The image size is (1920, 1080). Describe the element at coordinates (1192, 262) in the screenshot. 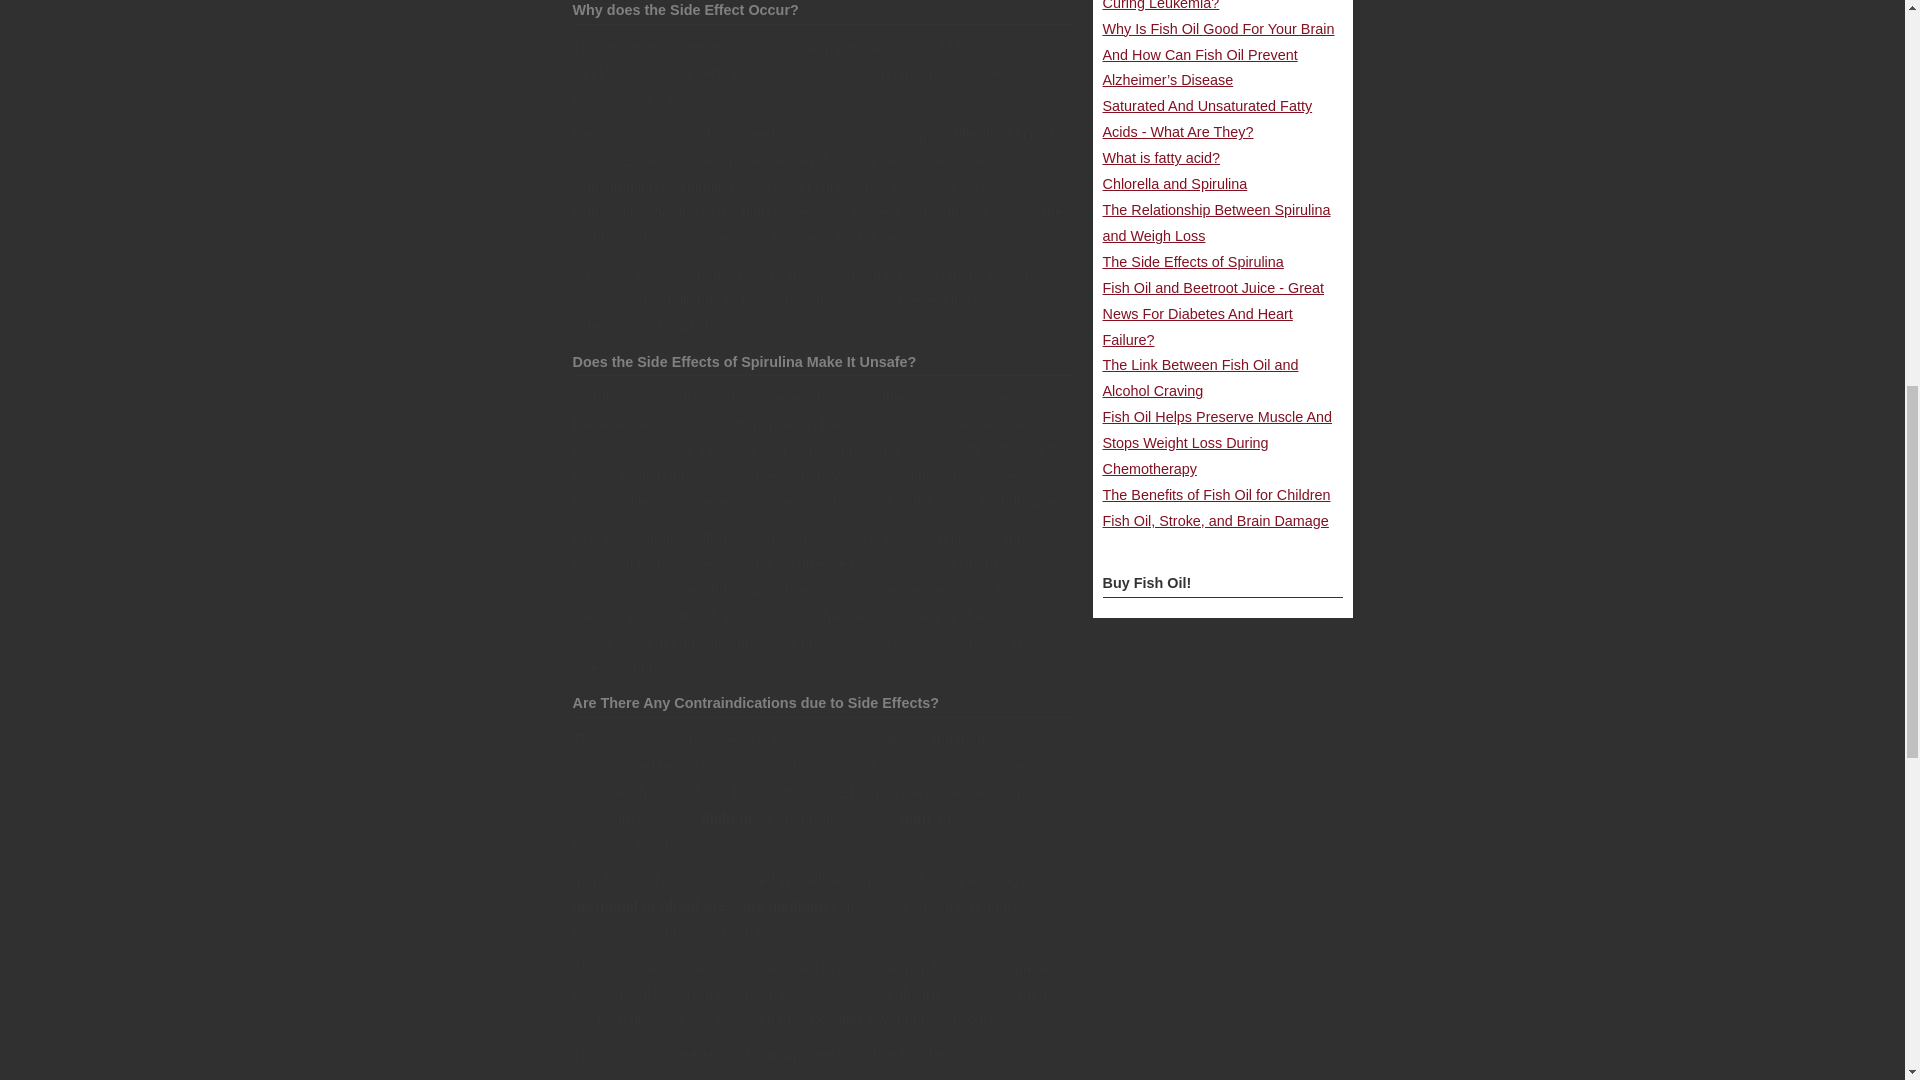

I see `The Side Effects of Spirulina` at that location.